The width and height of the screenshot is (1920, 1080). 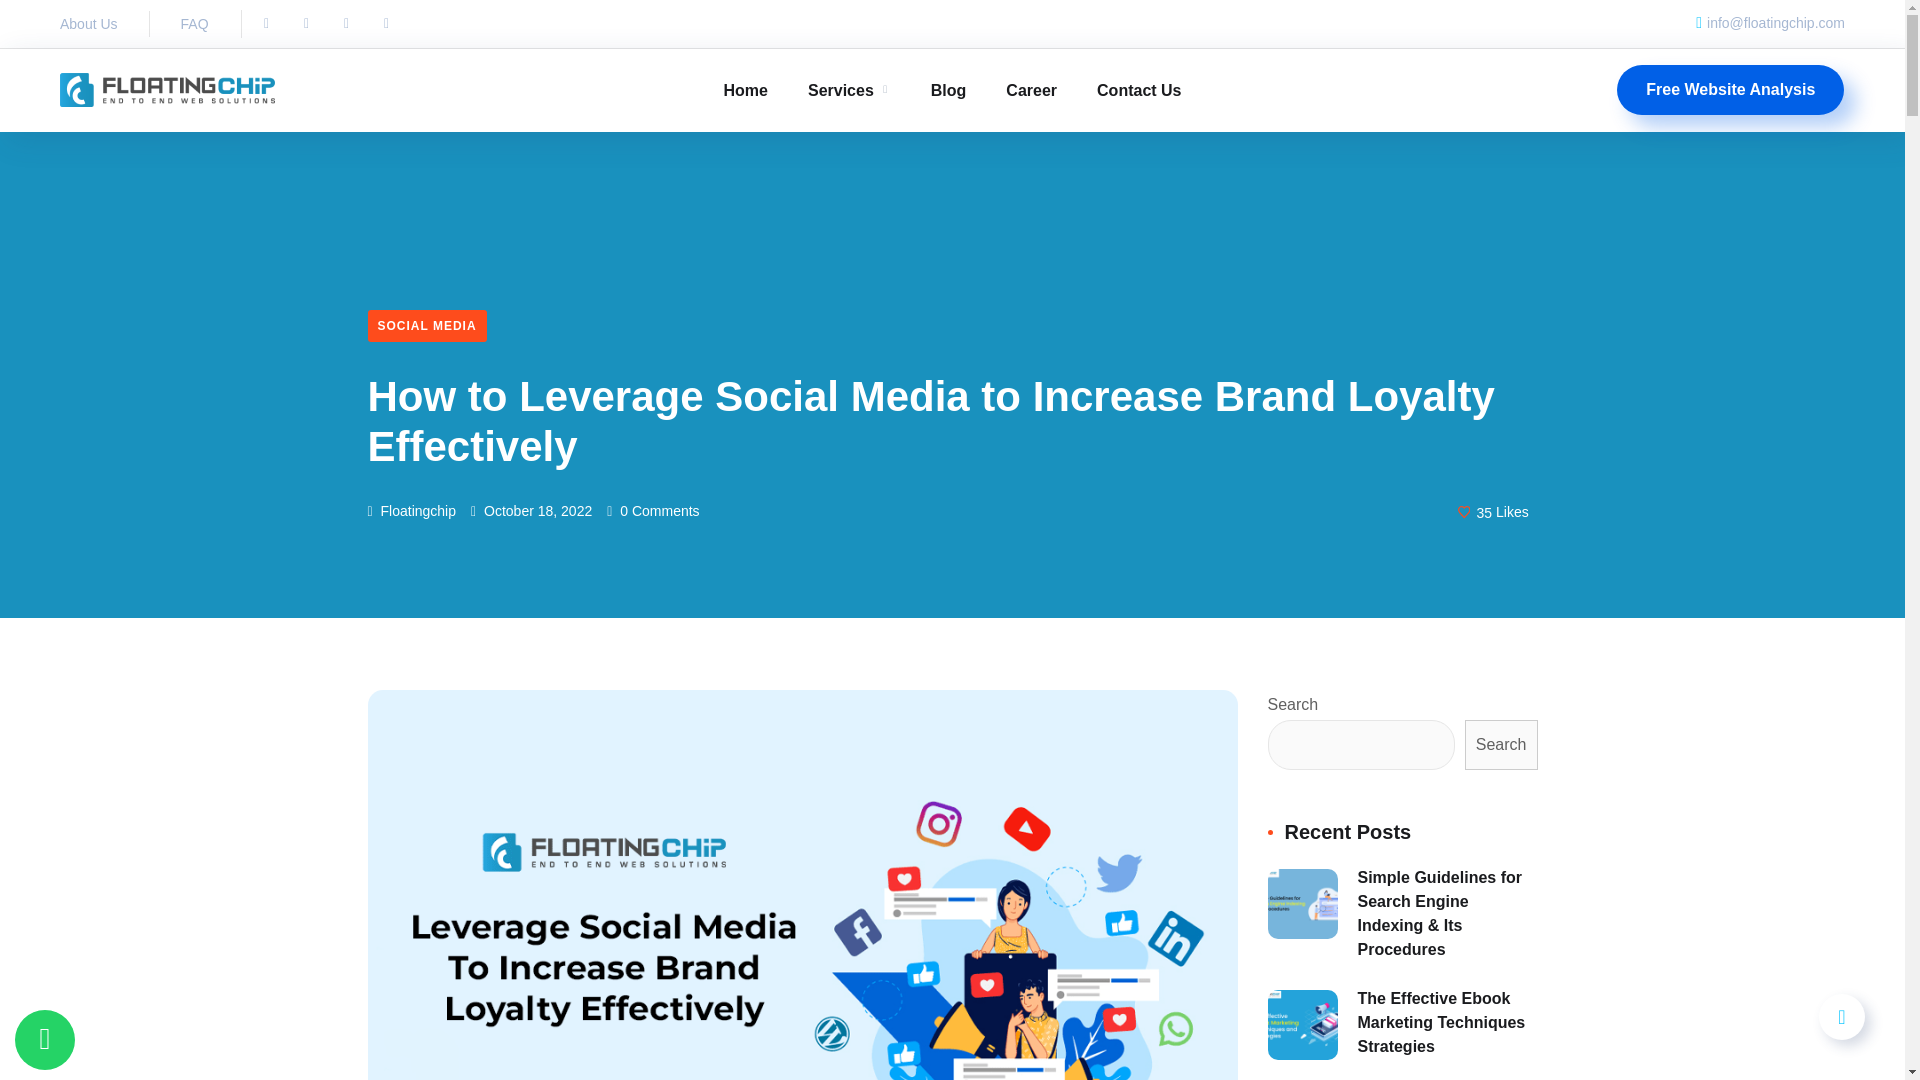 What do you see at coordinates (1138, 90) in the screenshot?
I see `Contact Us` at bounding box center [1138, 90].